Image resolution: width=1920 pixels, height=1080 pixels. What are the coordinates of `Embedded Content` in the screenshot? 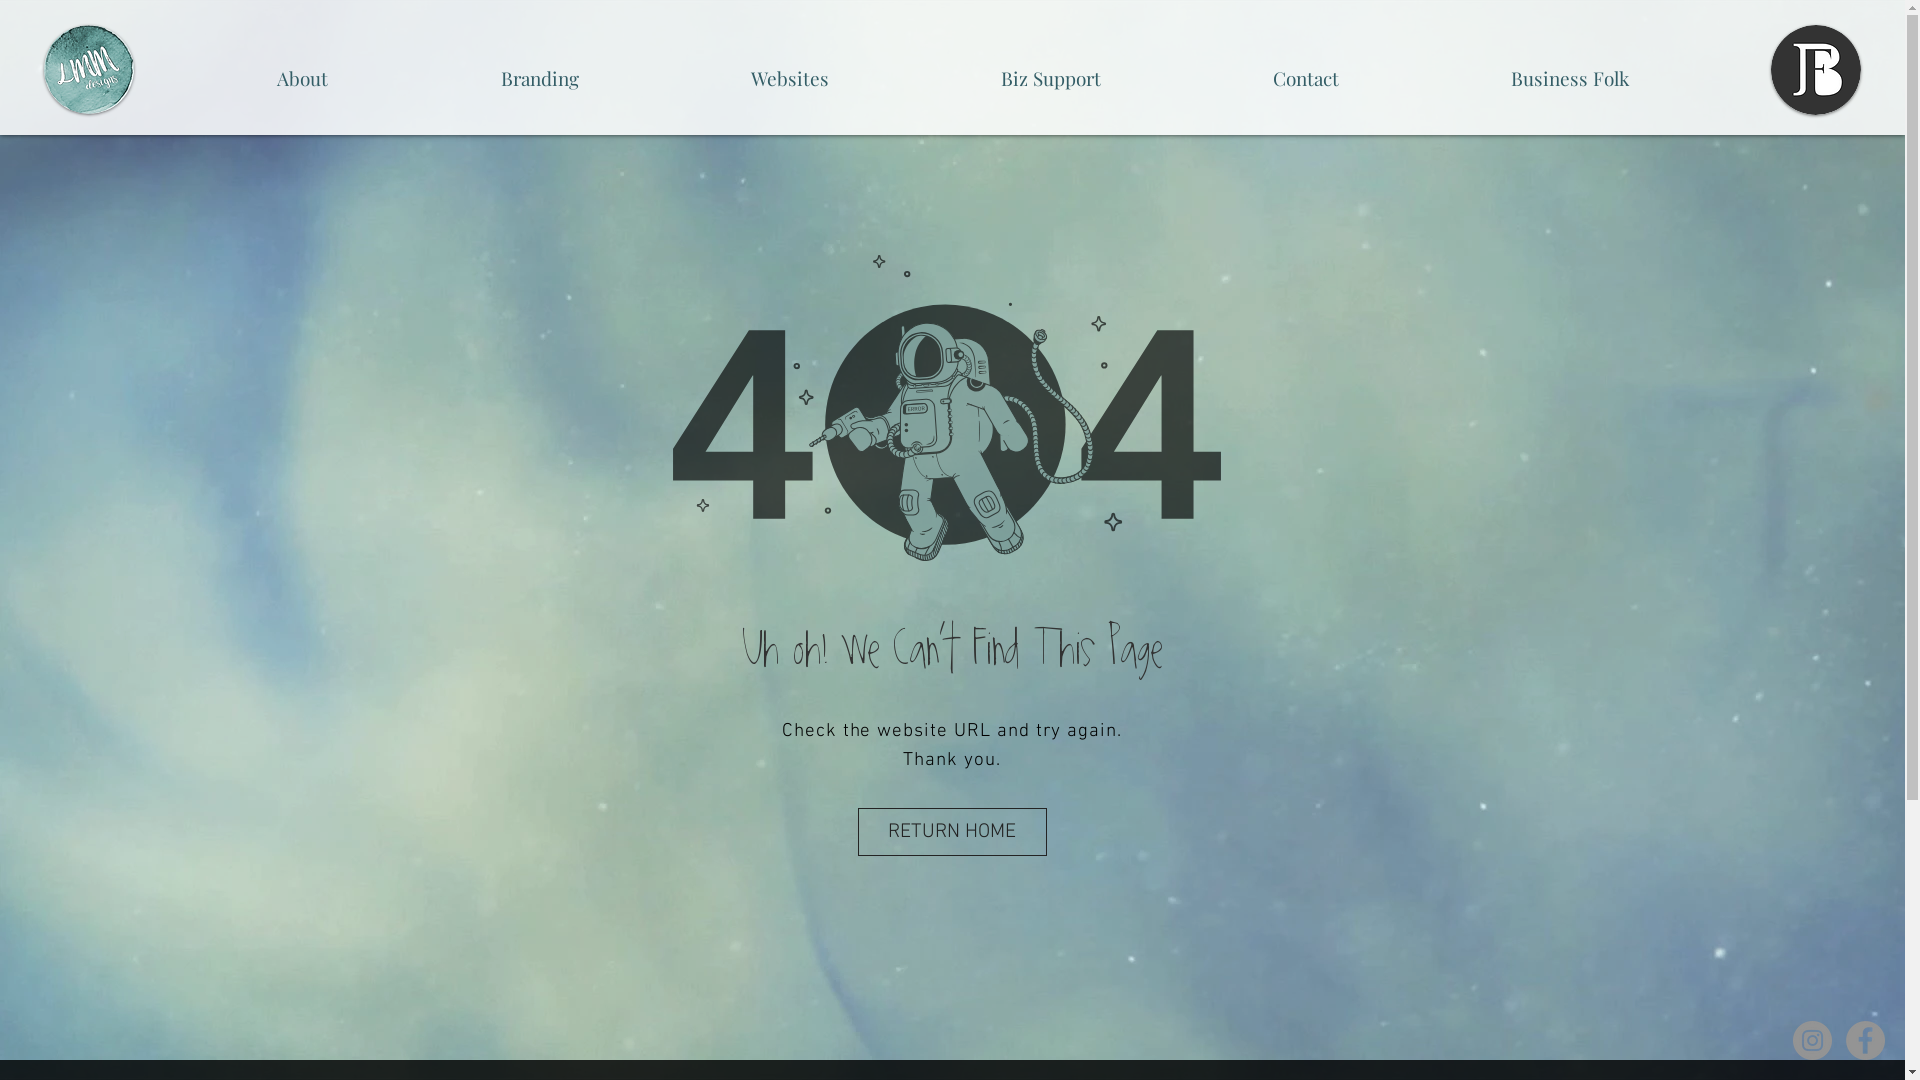 It's located at (948, 26).